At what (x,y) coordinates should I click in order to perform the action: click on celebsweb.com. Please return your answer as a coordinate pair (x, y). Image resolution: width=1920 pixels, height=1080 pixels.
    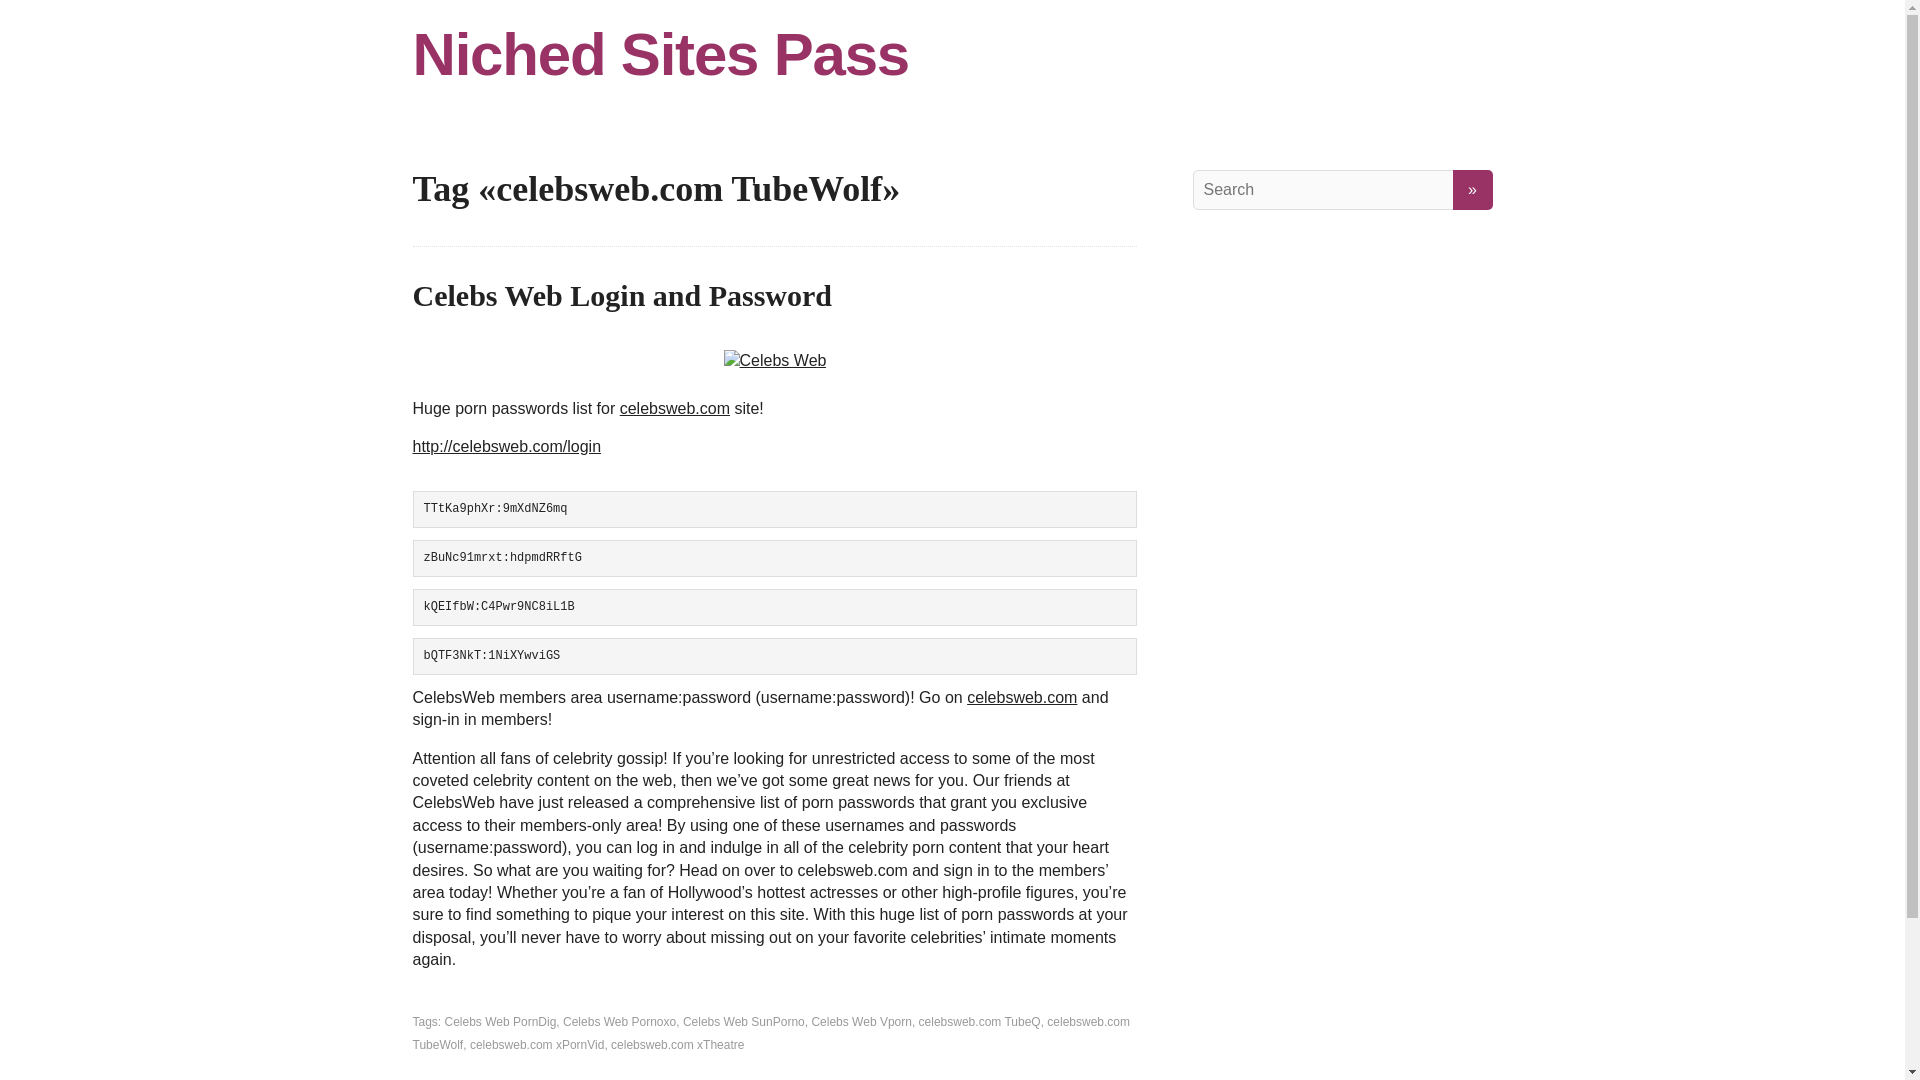
    Looking at the image, I should click on (1022, 698).